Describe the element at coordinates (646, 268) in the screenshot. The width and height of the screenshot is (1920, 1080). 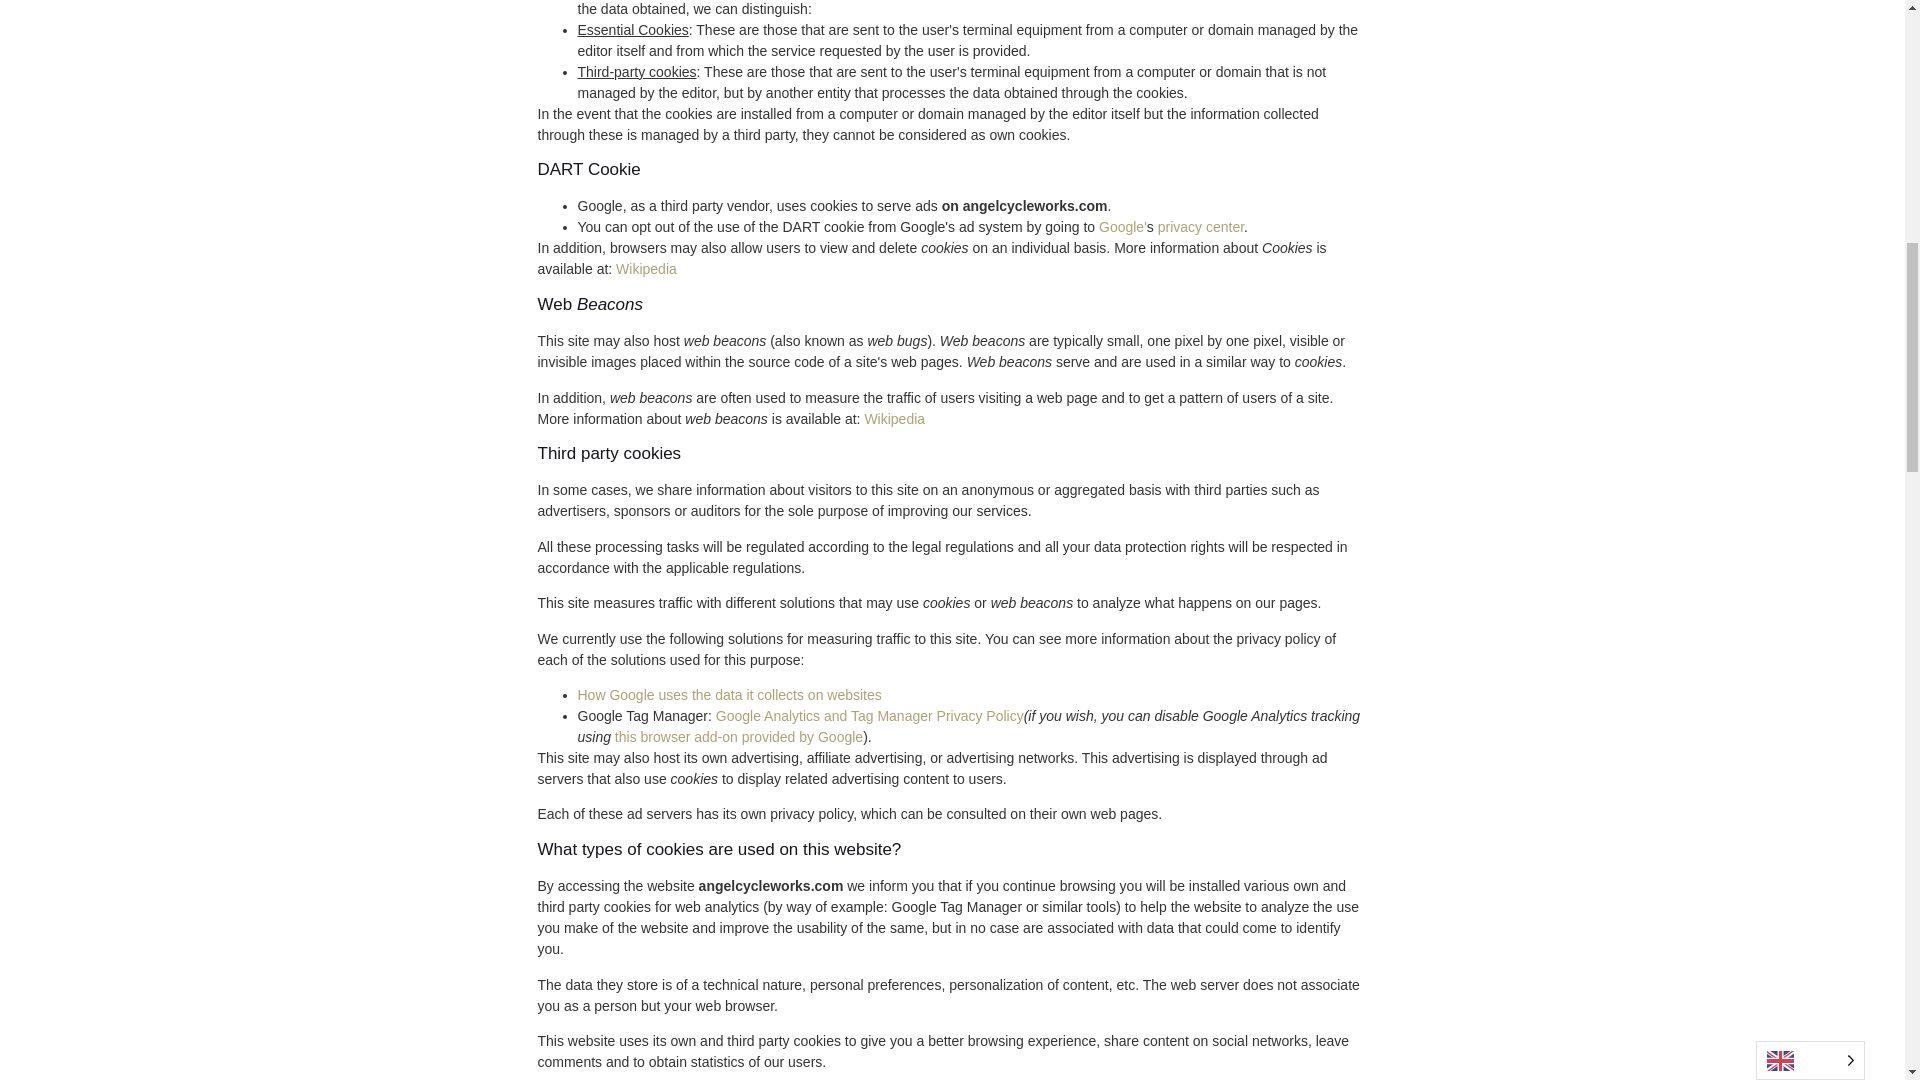
I see `Wikipedia` at that location.